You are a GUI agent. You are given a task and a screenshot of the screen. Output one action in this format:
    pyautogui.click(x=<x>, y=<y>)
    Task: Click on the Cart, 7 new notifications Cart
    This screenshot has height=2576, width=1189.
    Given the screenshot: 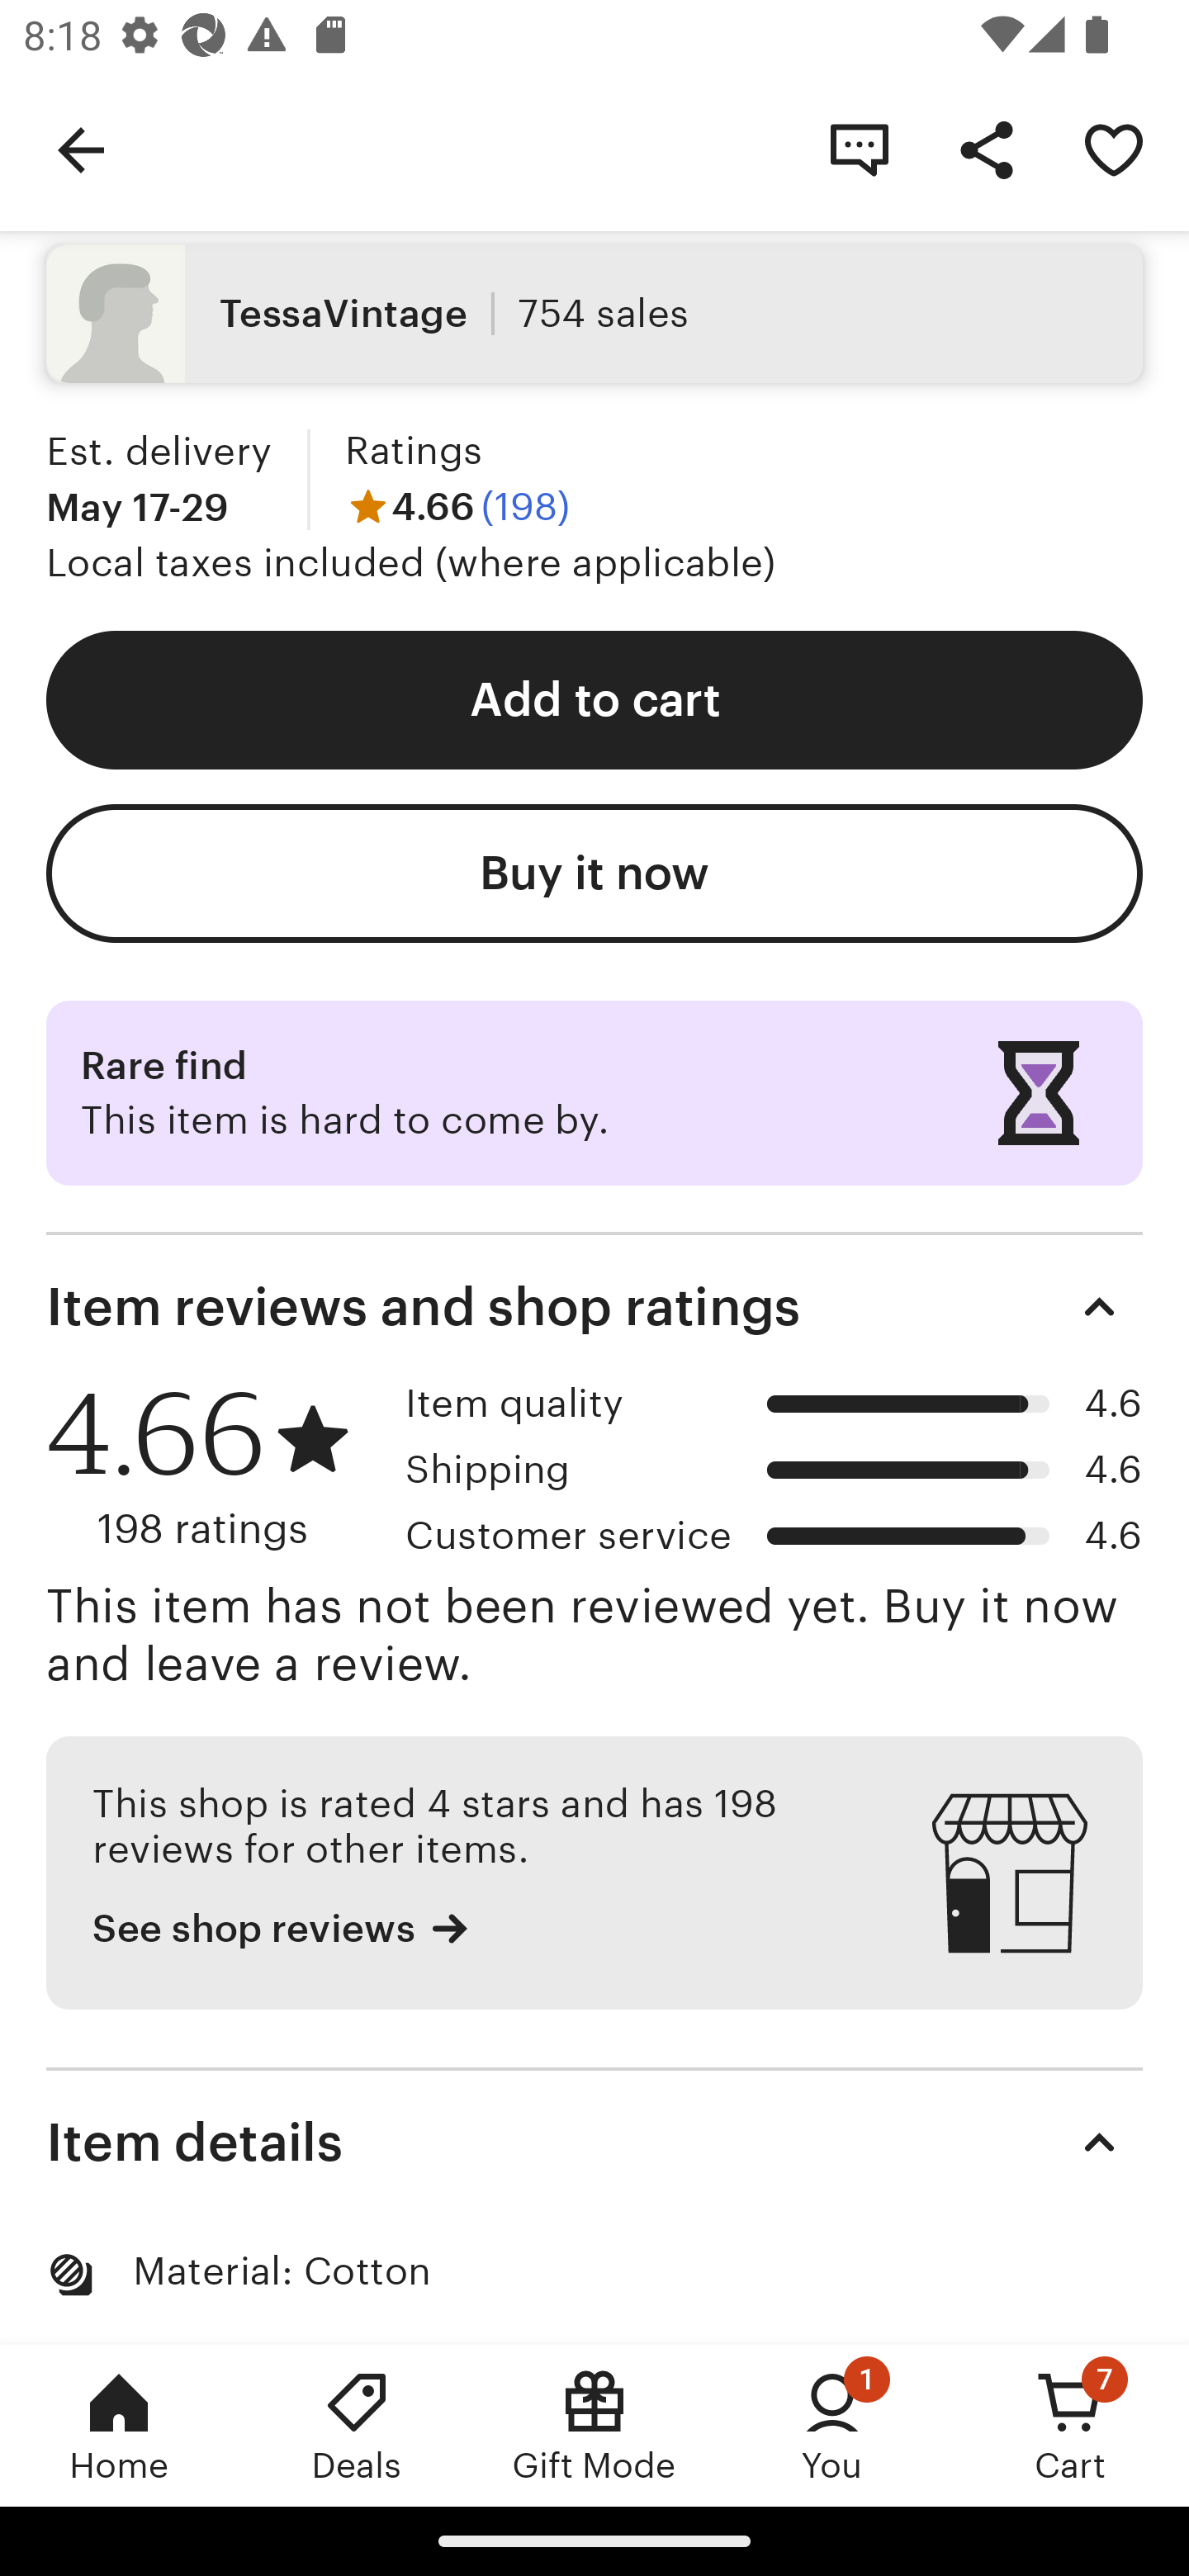 What is the action you would take?
    pyautogui.click(x=1070, y=2425)
    